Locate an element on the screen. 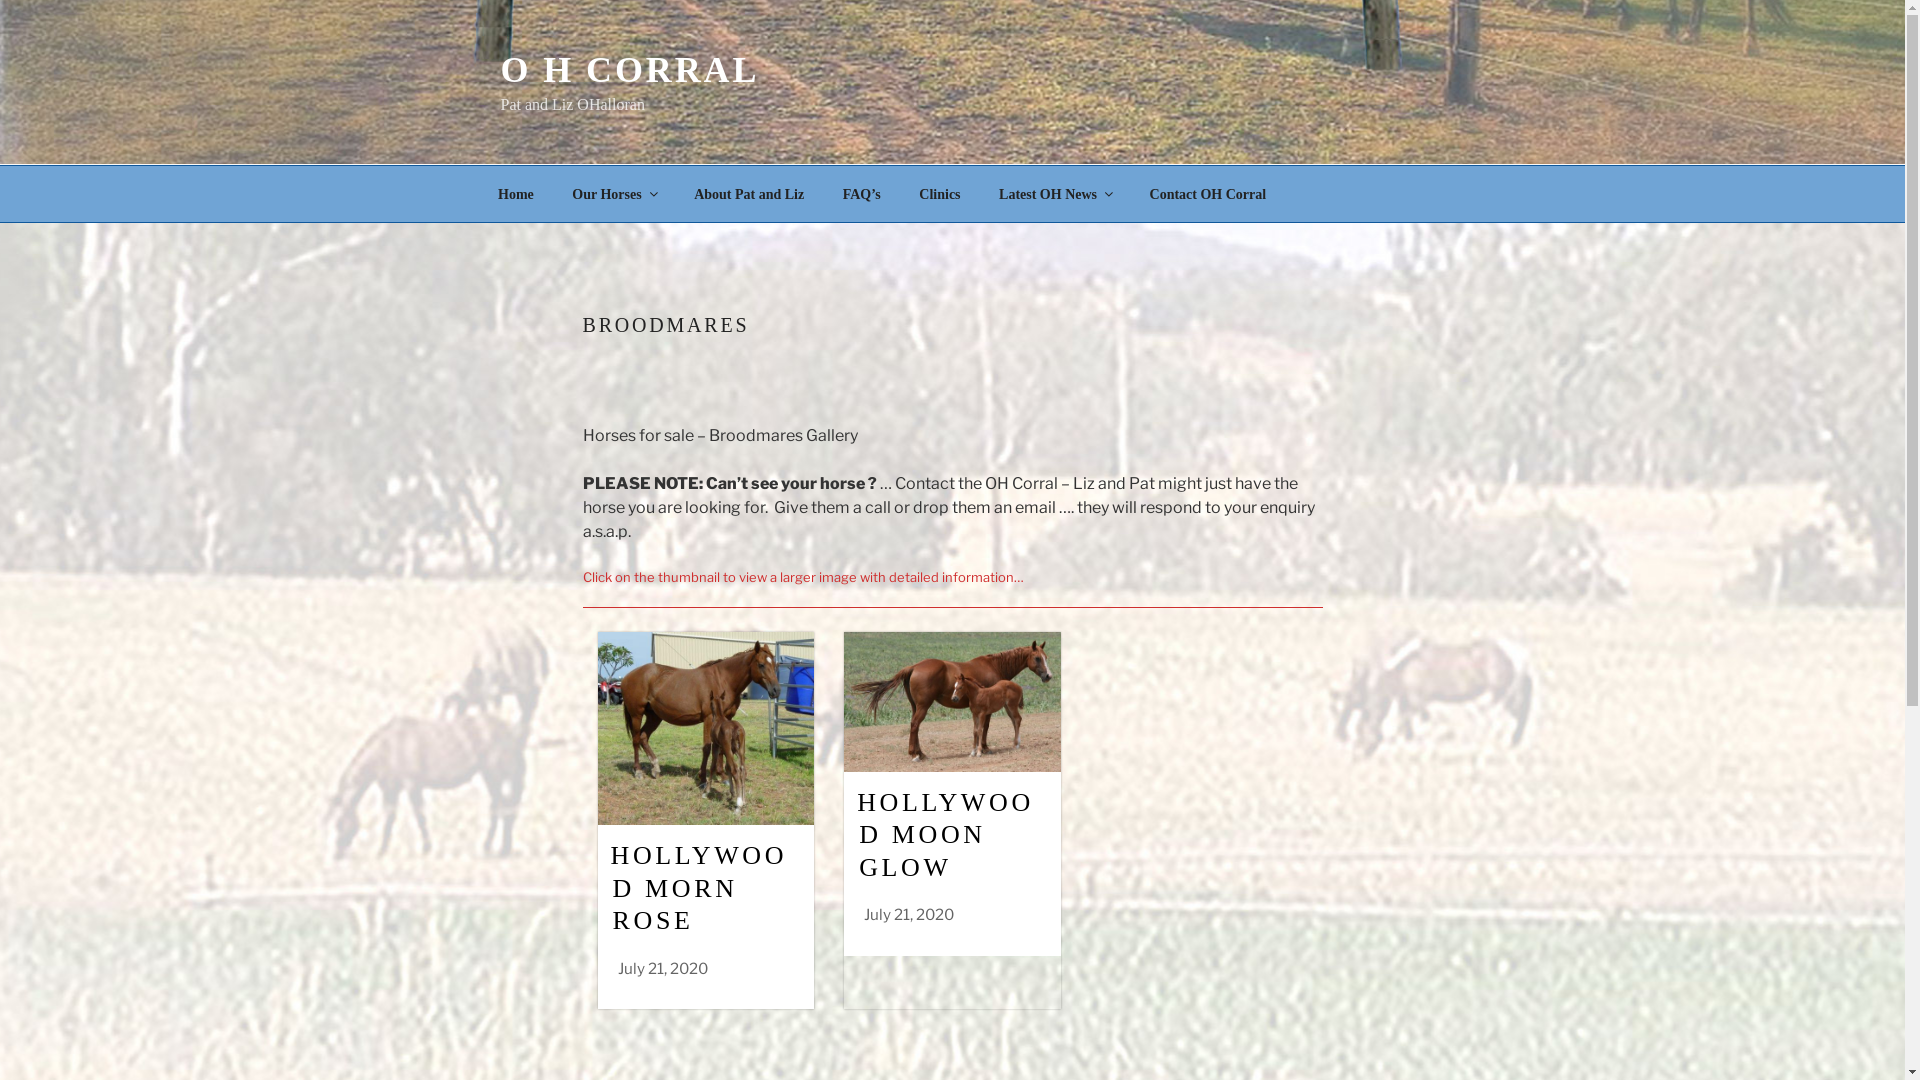  Contact OH Corral is located at coordinates (1208, 194).